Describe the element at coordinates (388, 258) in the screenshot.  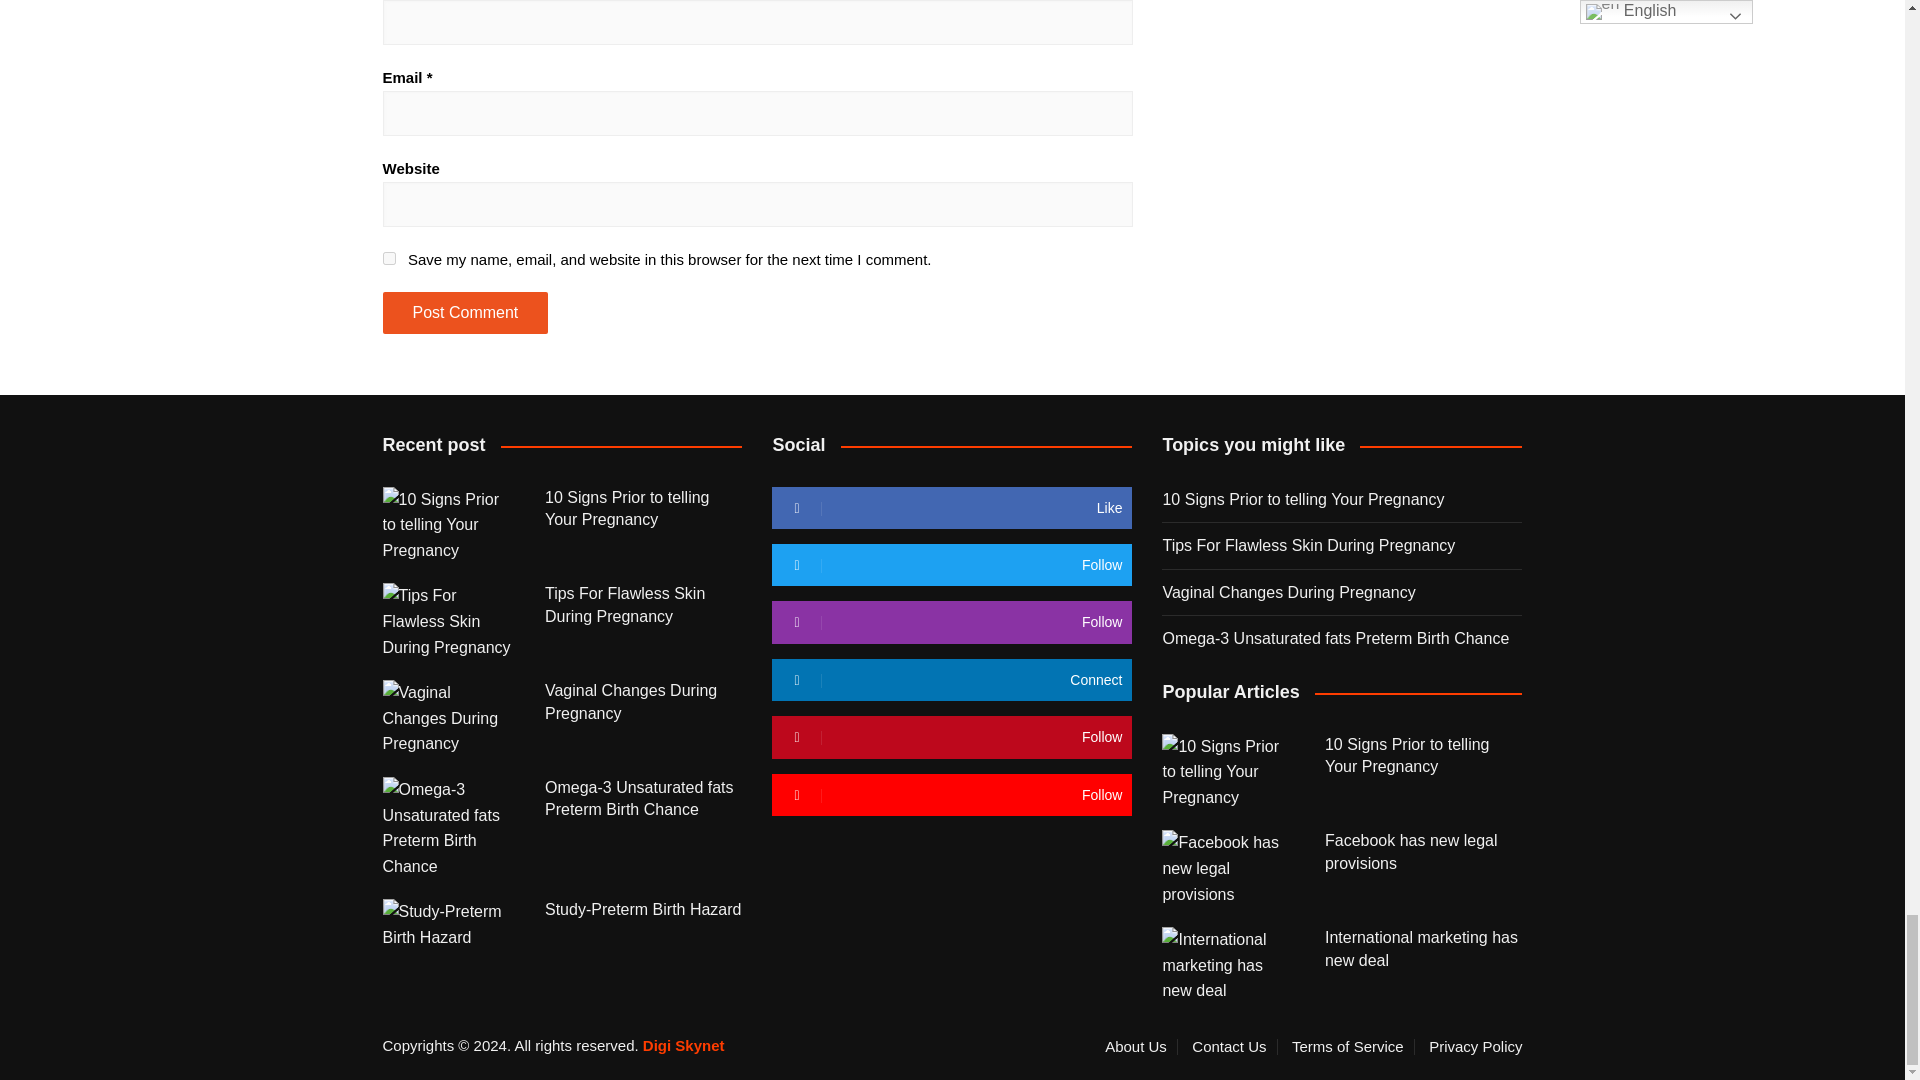
I see `yes` at that location.